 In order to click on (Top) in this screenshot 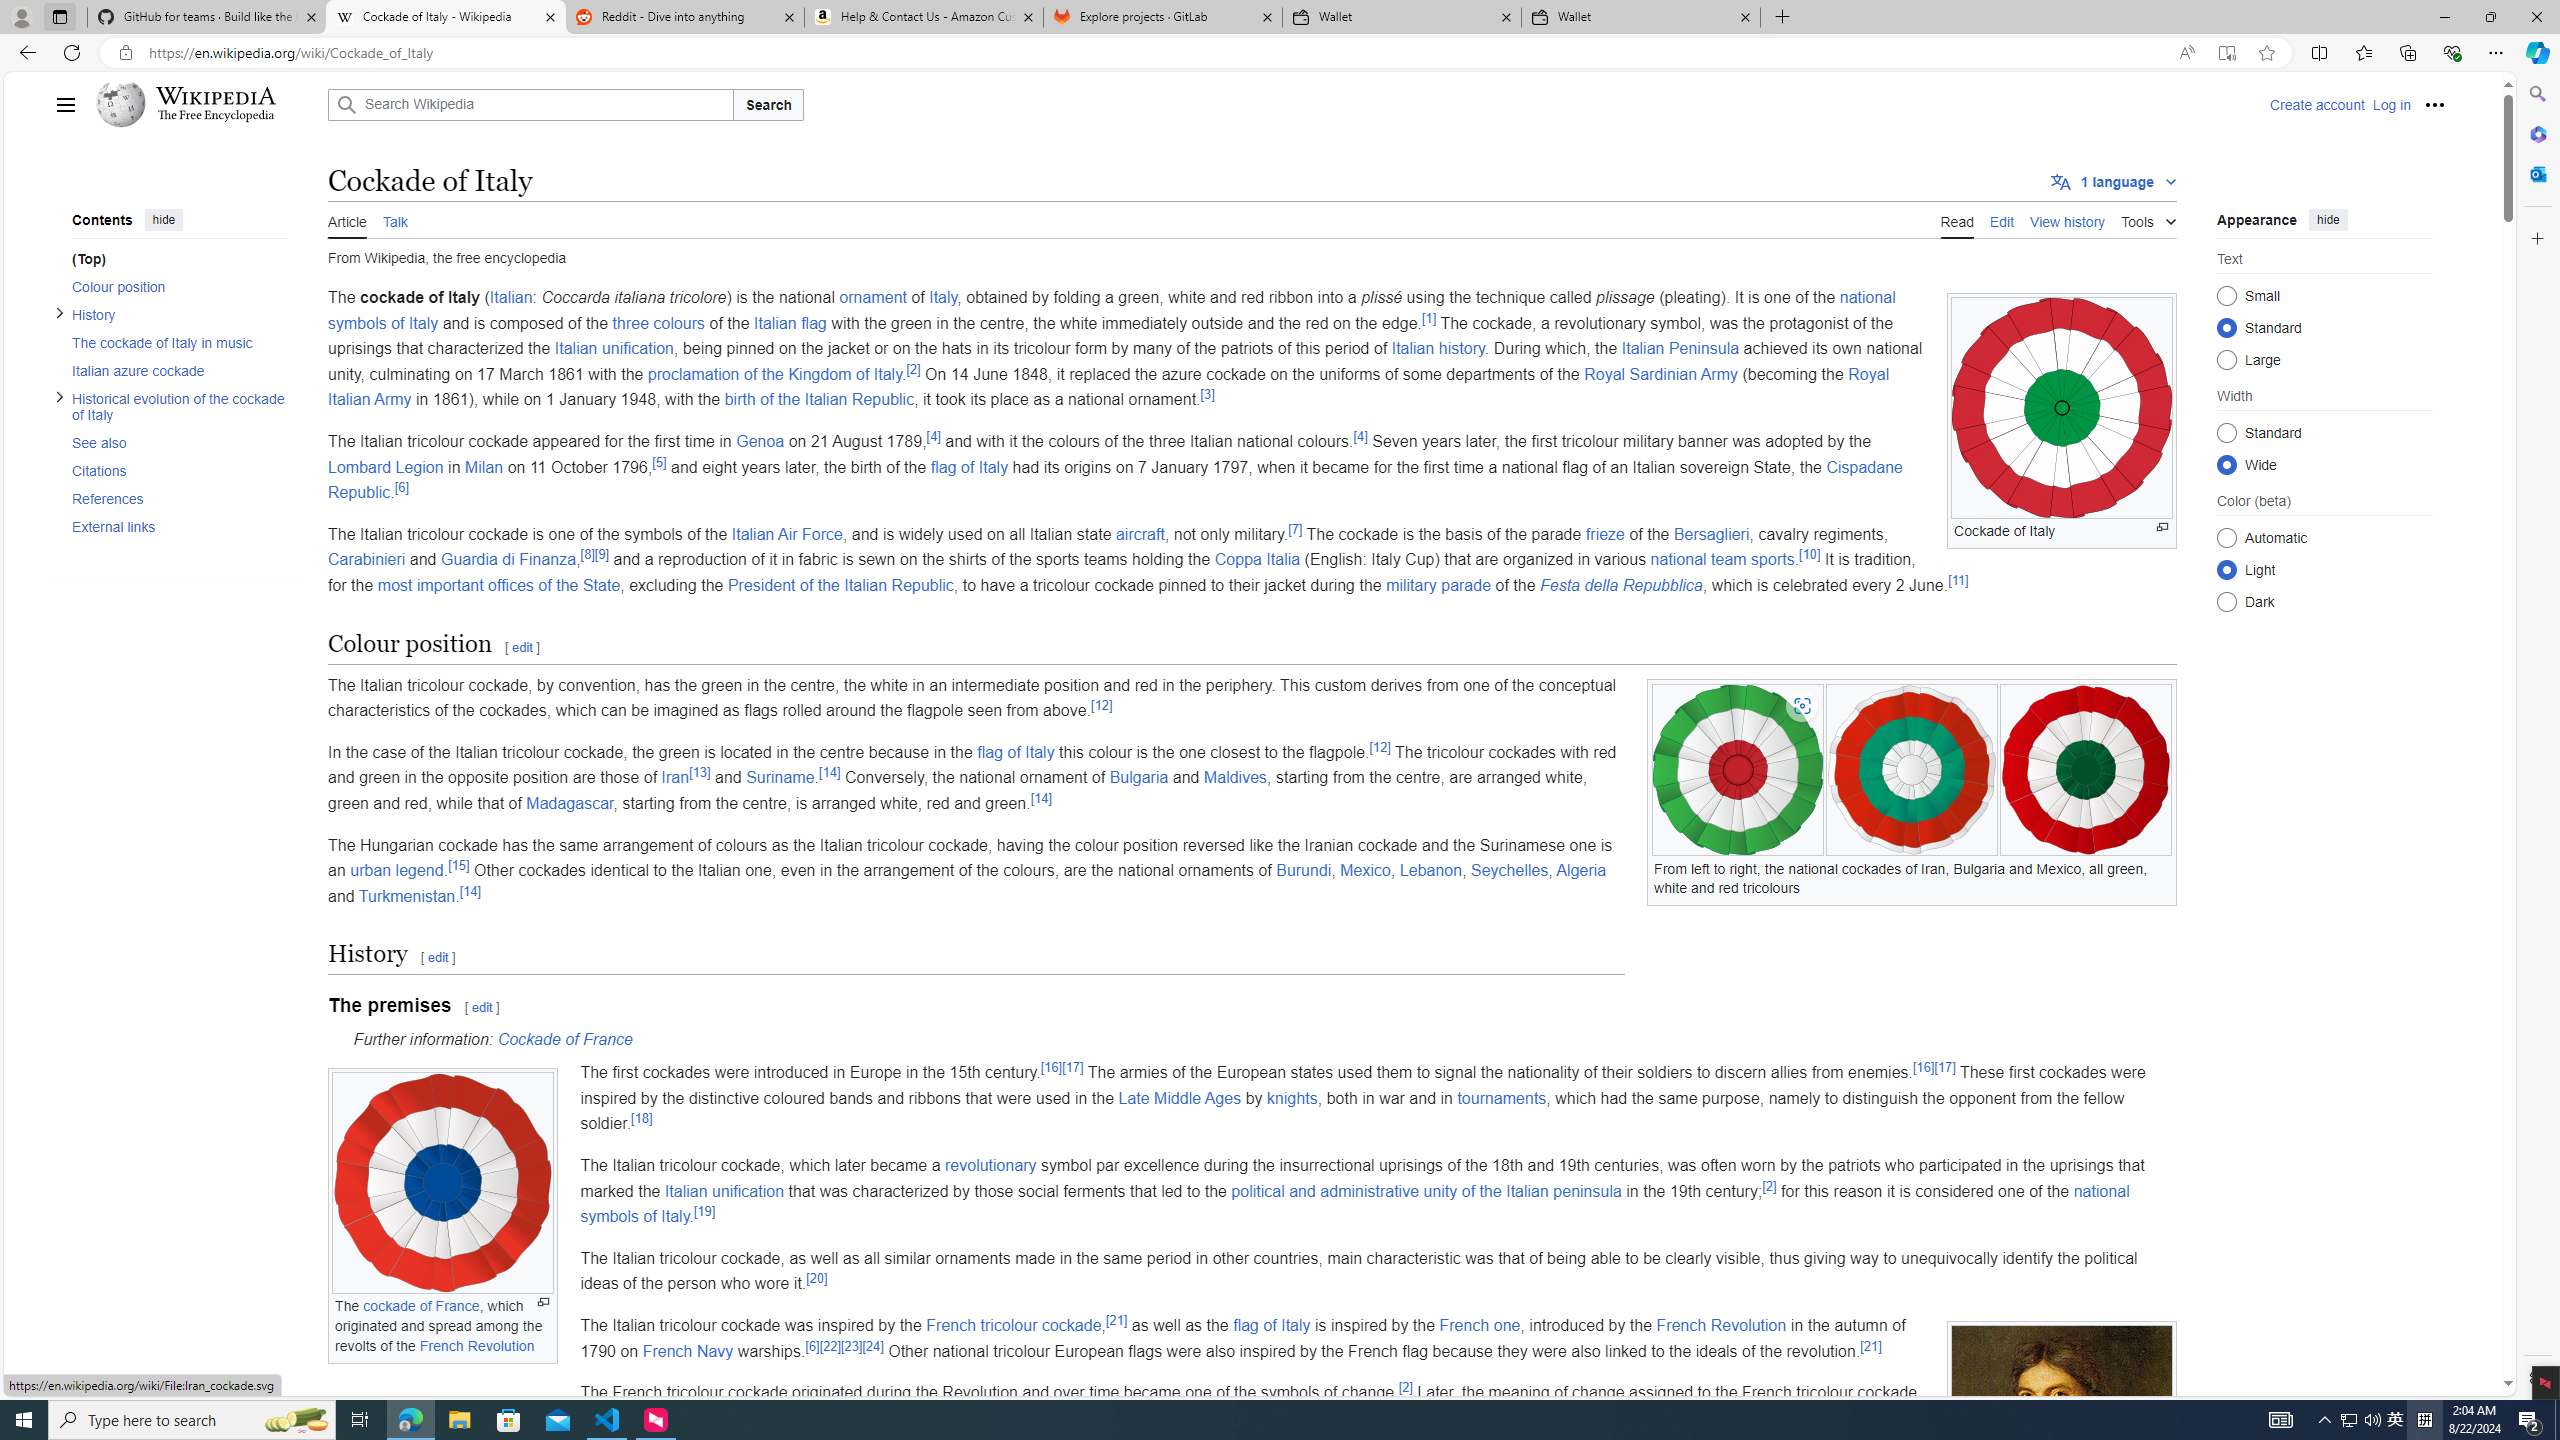, I will do `click(178, 258)`.